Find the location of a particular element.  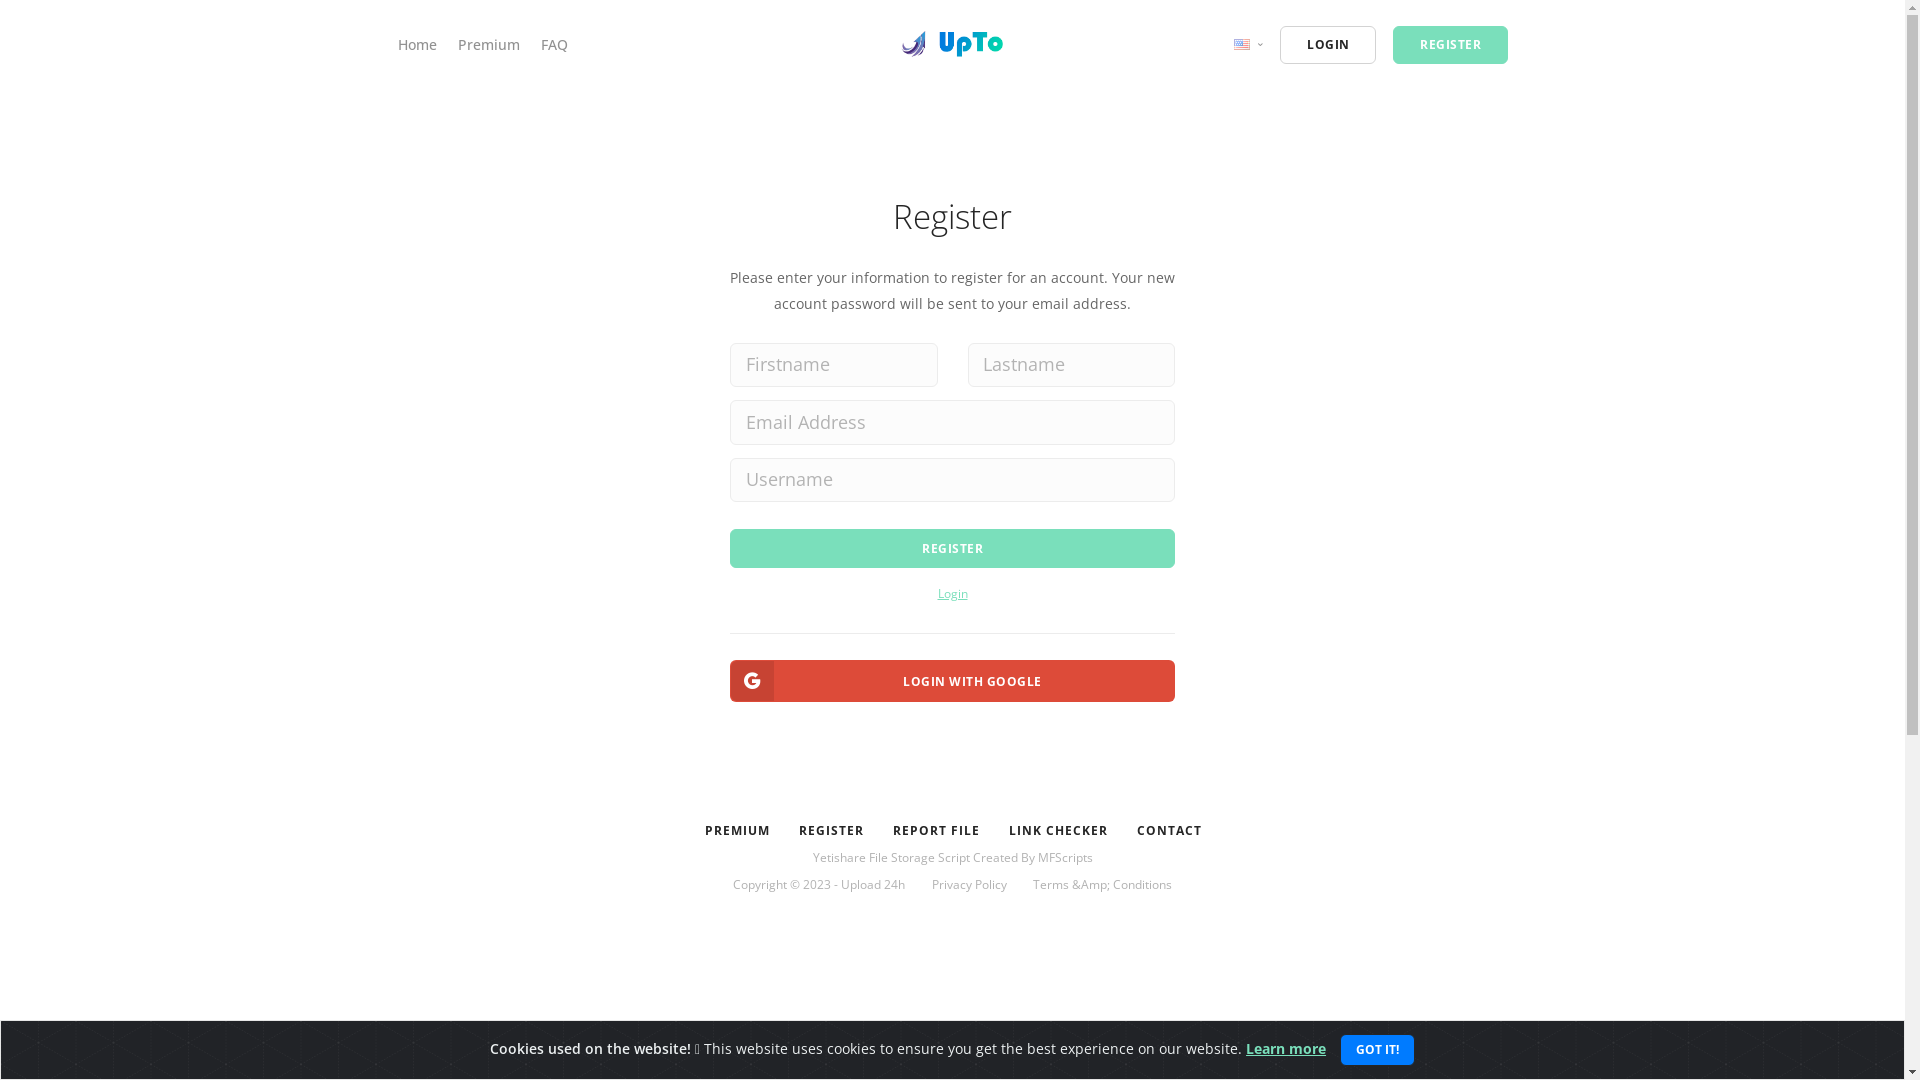

REPORT FILE is located at coordinates (935, 831).